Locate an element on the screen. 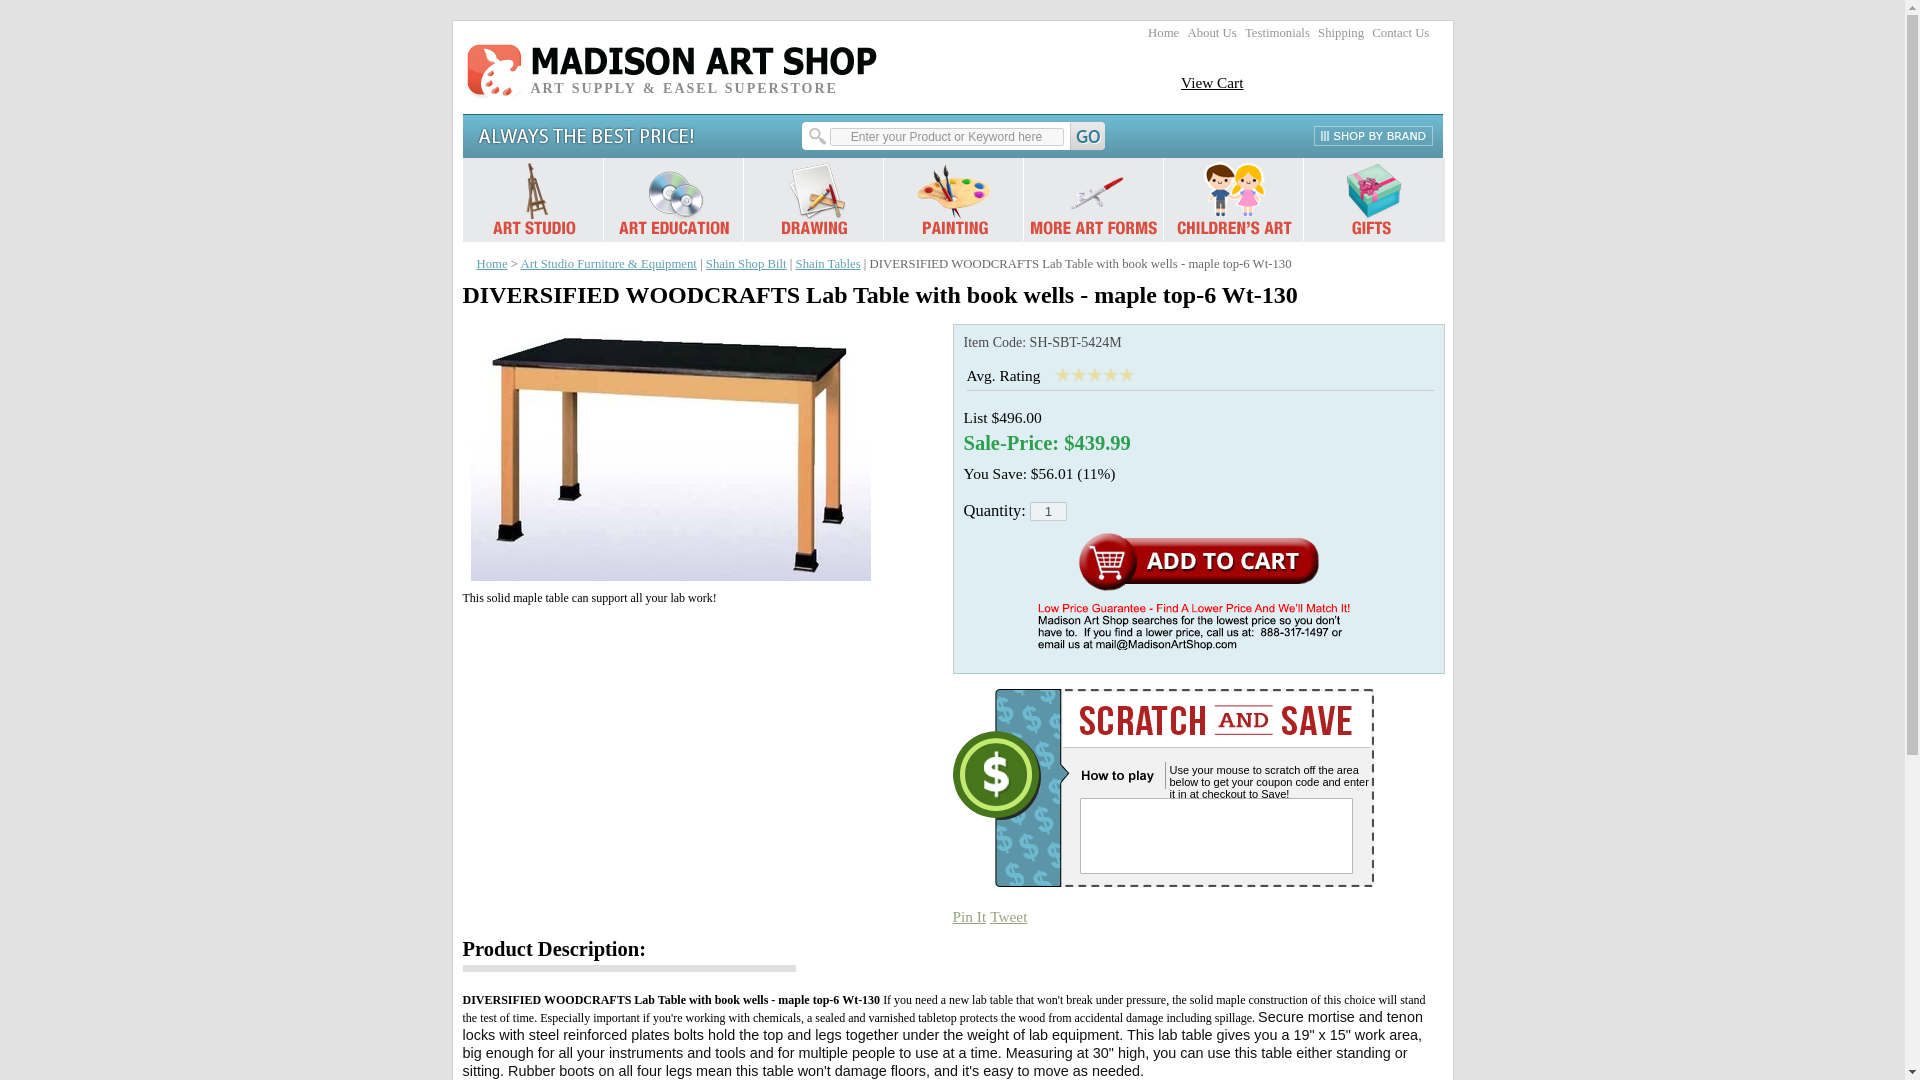  Add to cart is located at coordinates (1198, 562).